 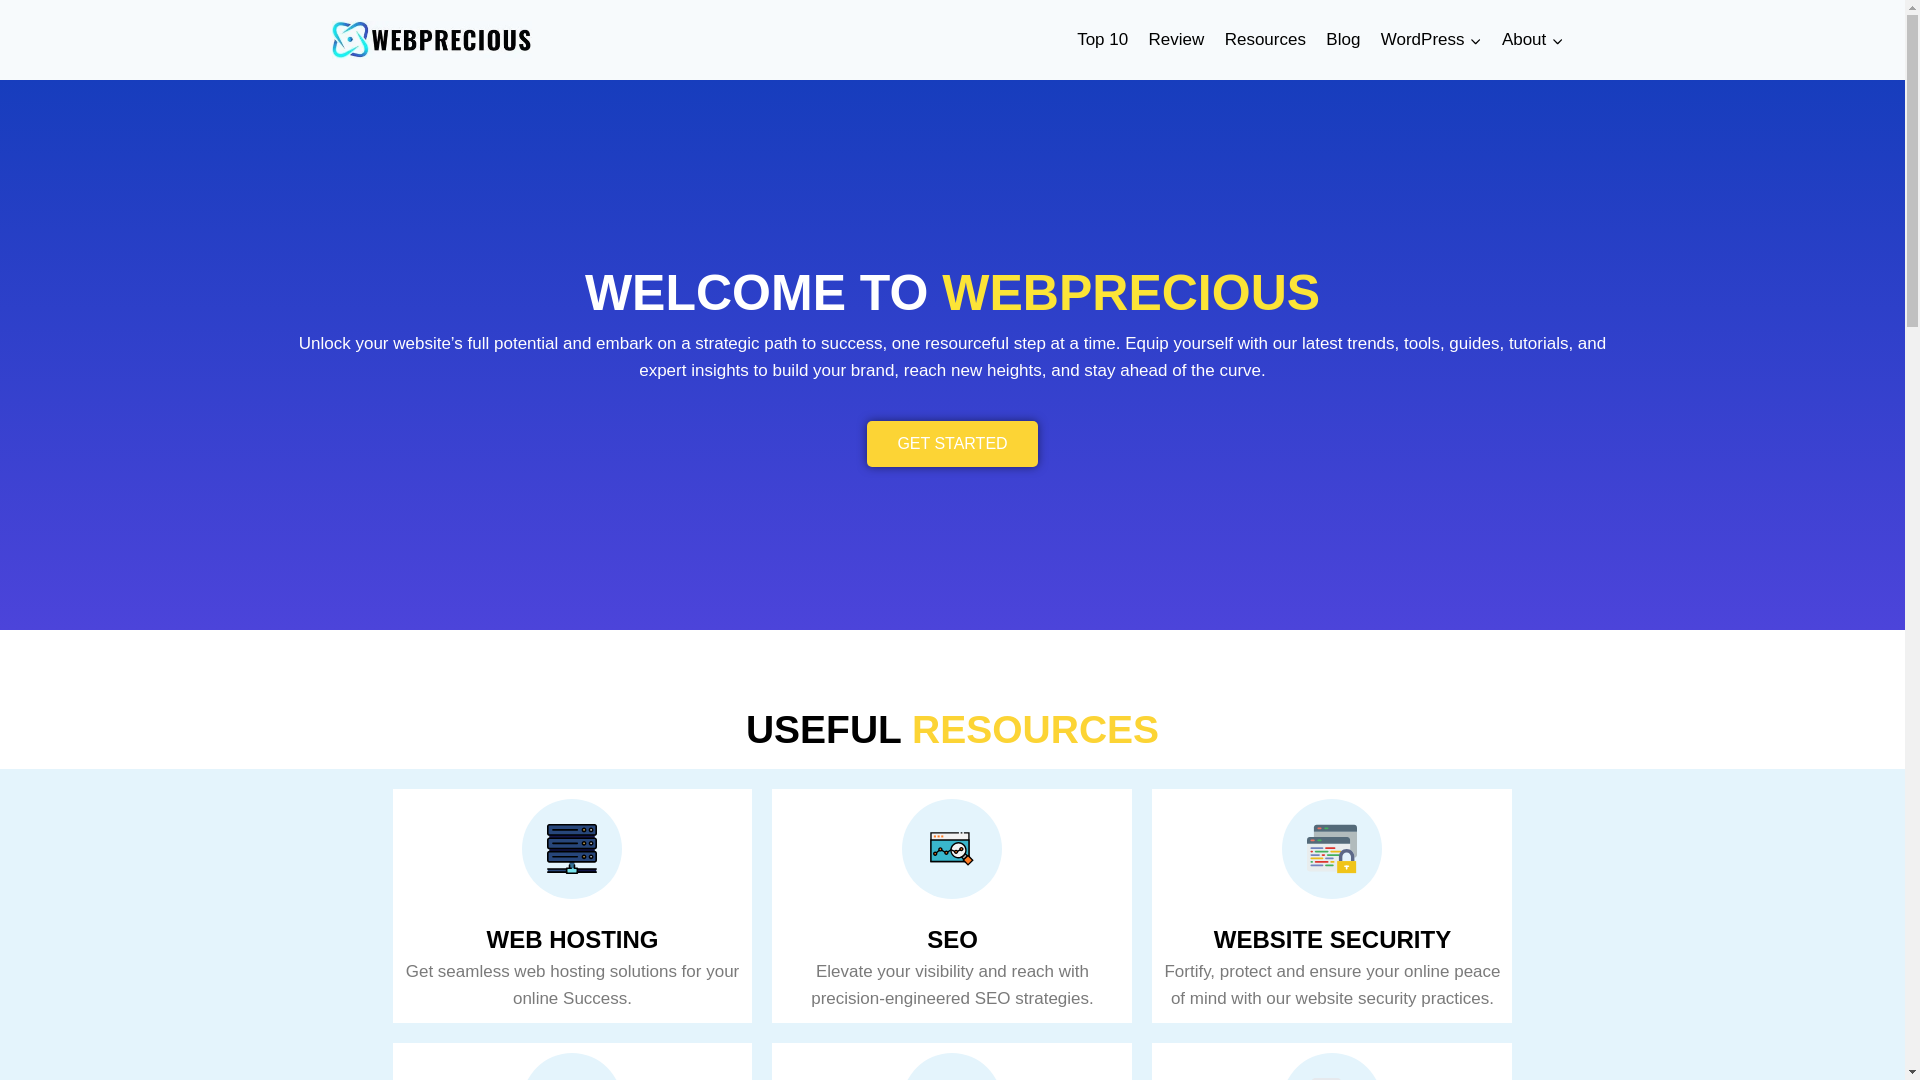 I want to click on Resources, so click(x=1264, y=40).